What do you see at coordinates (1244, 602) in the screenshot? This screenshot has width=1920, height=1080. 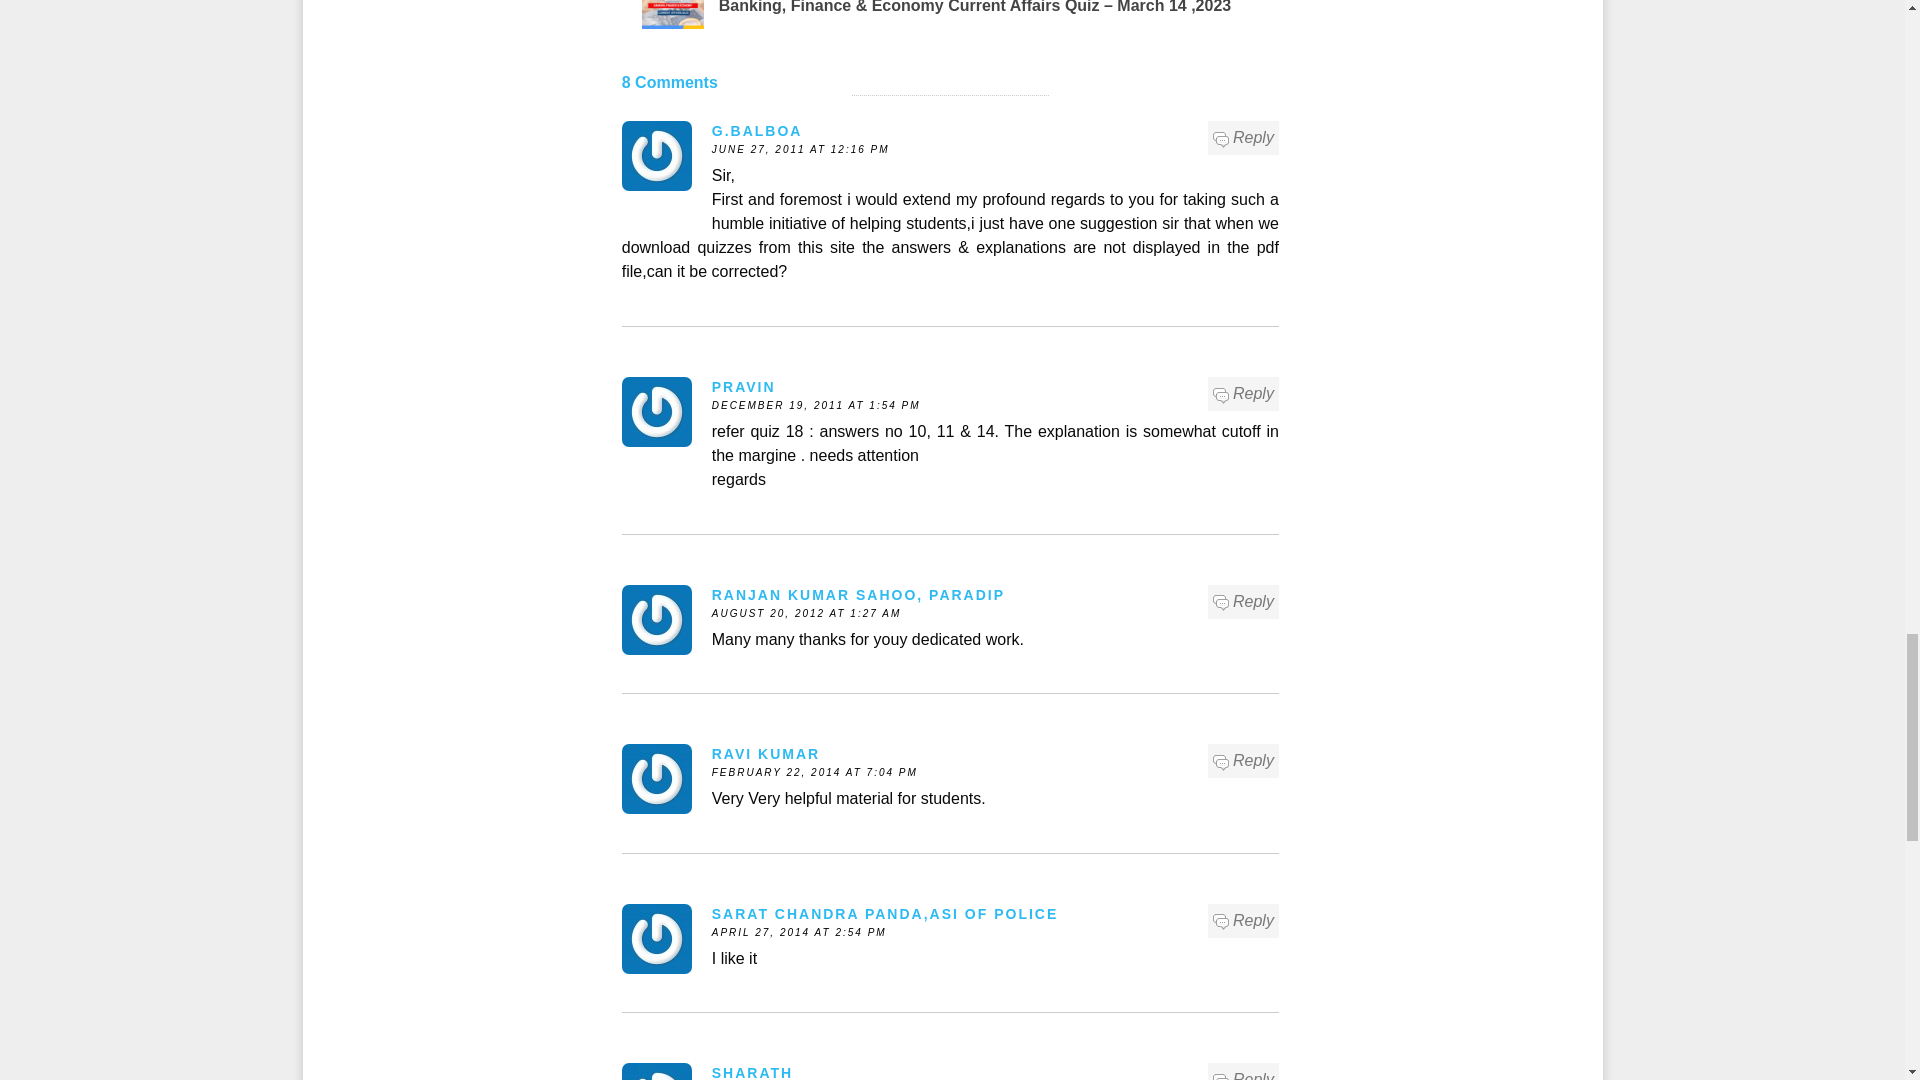 I see `Reply` at bounding box center [1244, 602].